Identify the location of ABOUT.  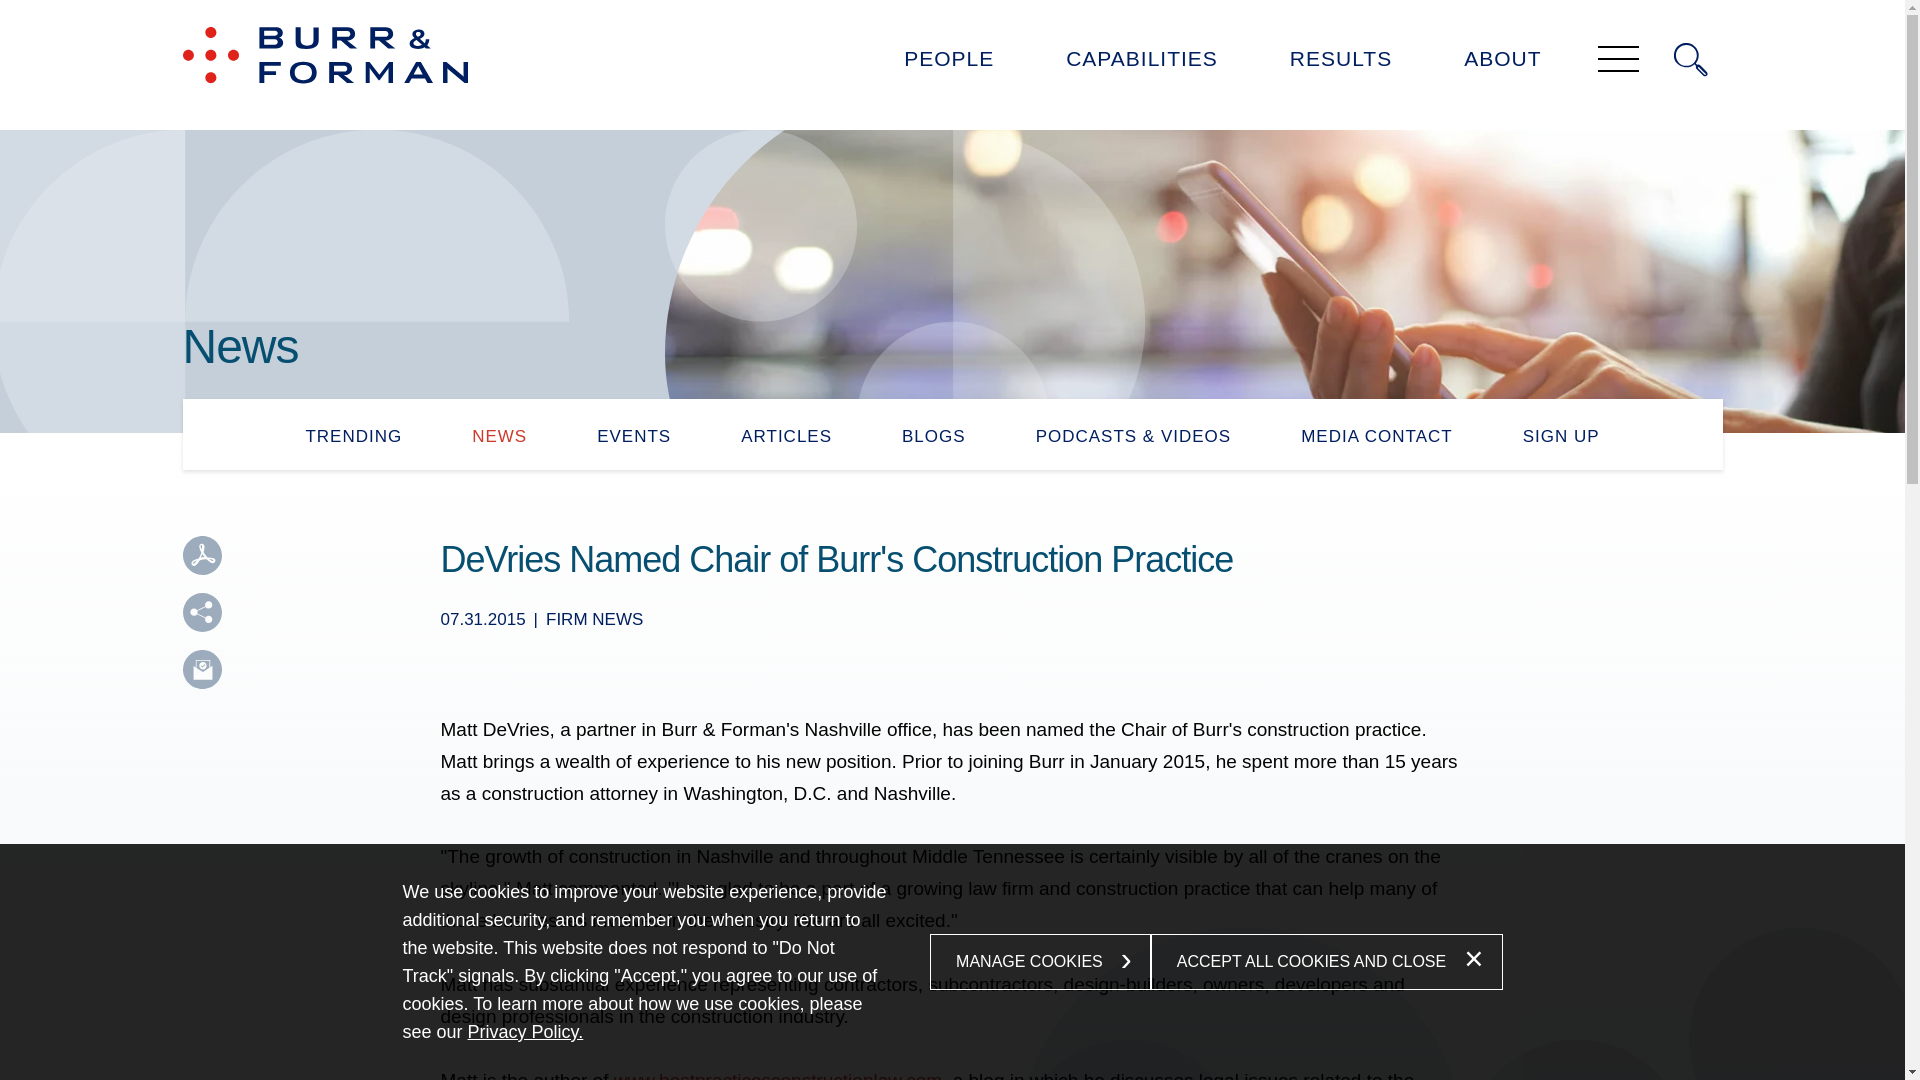
(1502, 64).